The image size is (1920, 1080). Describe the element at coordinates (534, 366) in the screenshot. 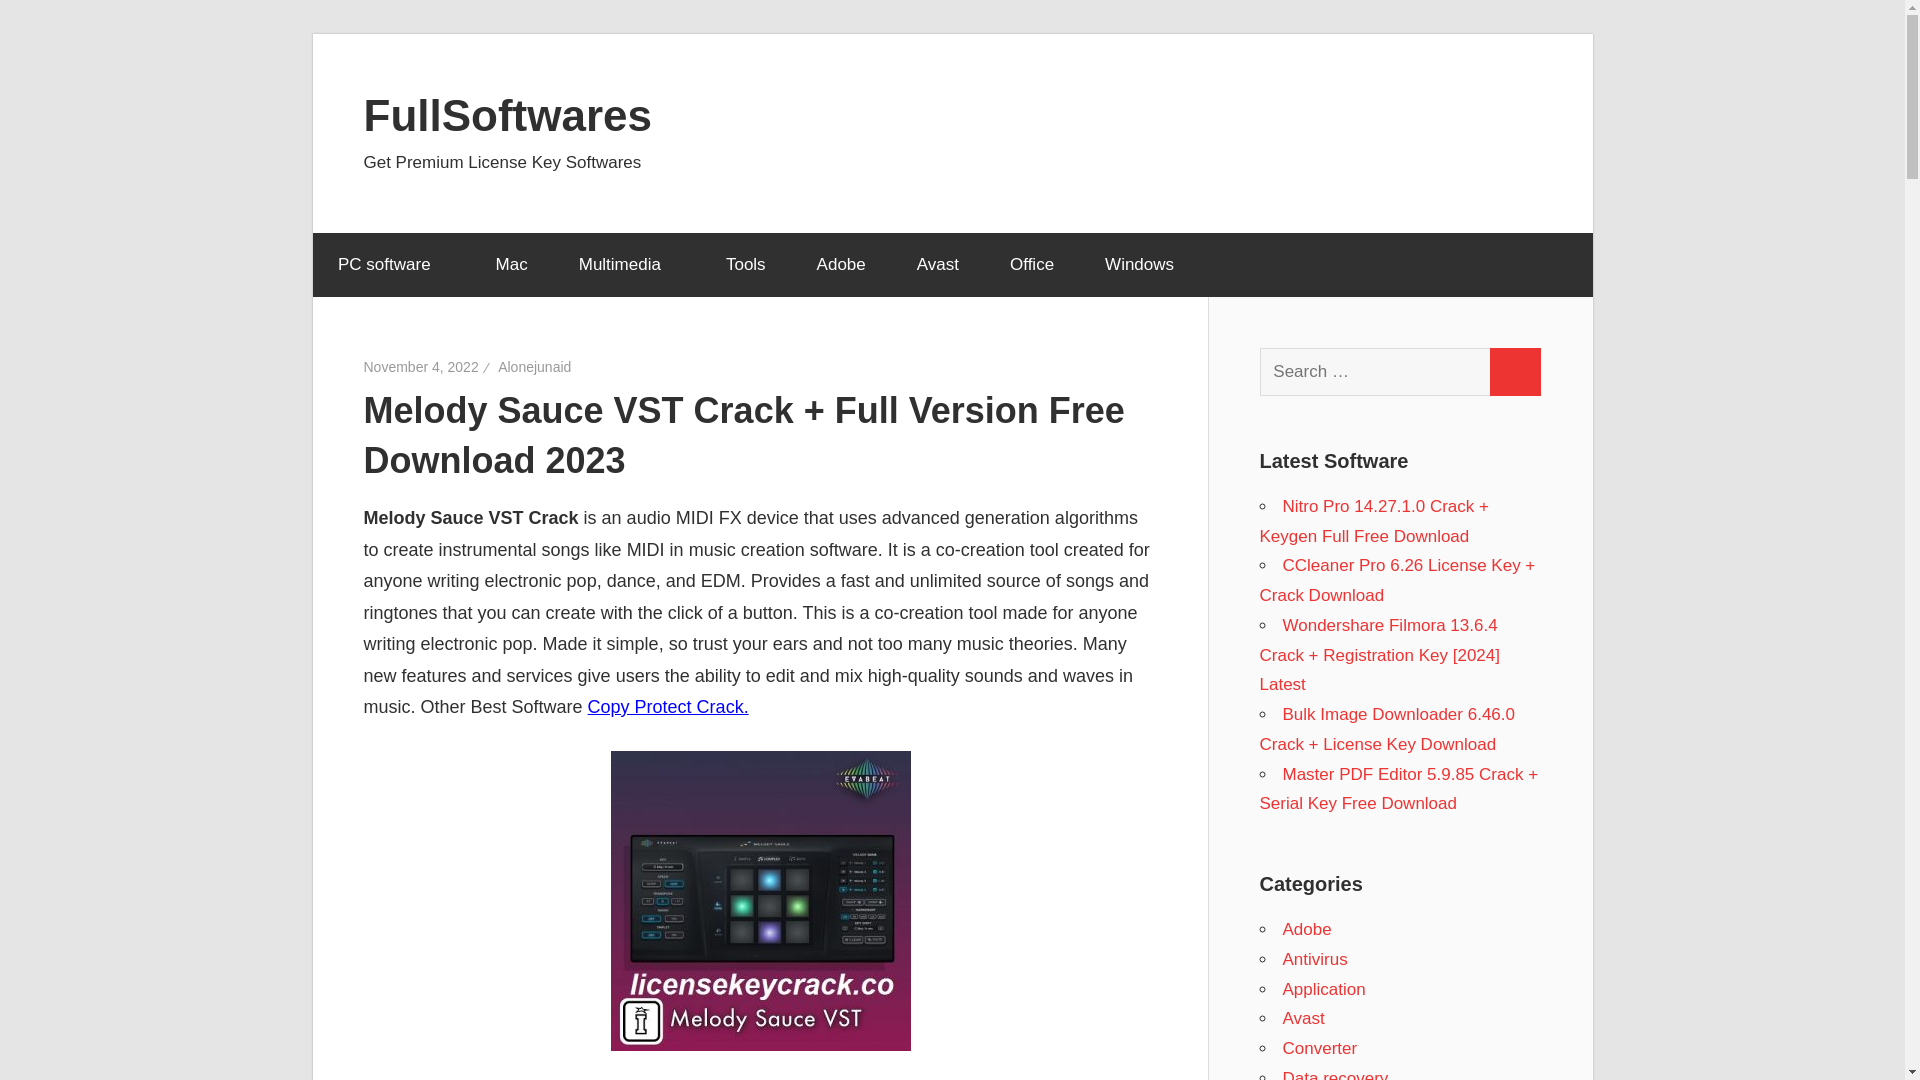

I see `View all posts by Alonejunaid` at that location.